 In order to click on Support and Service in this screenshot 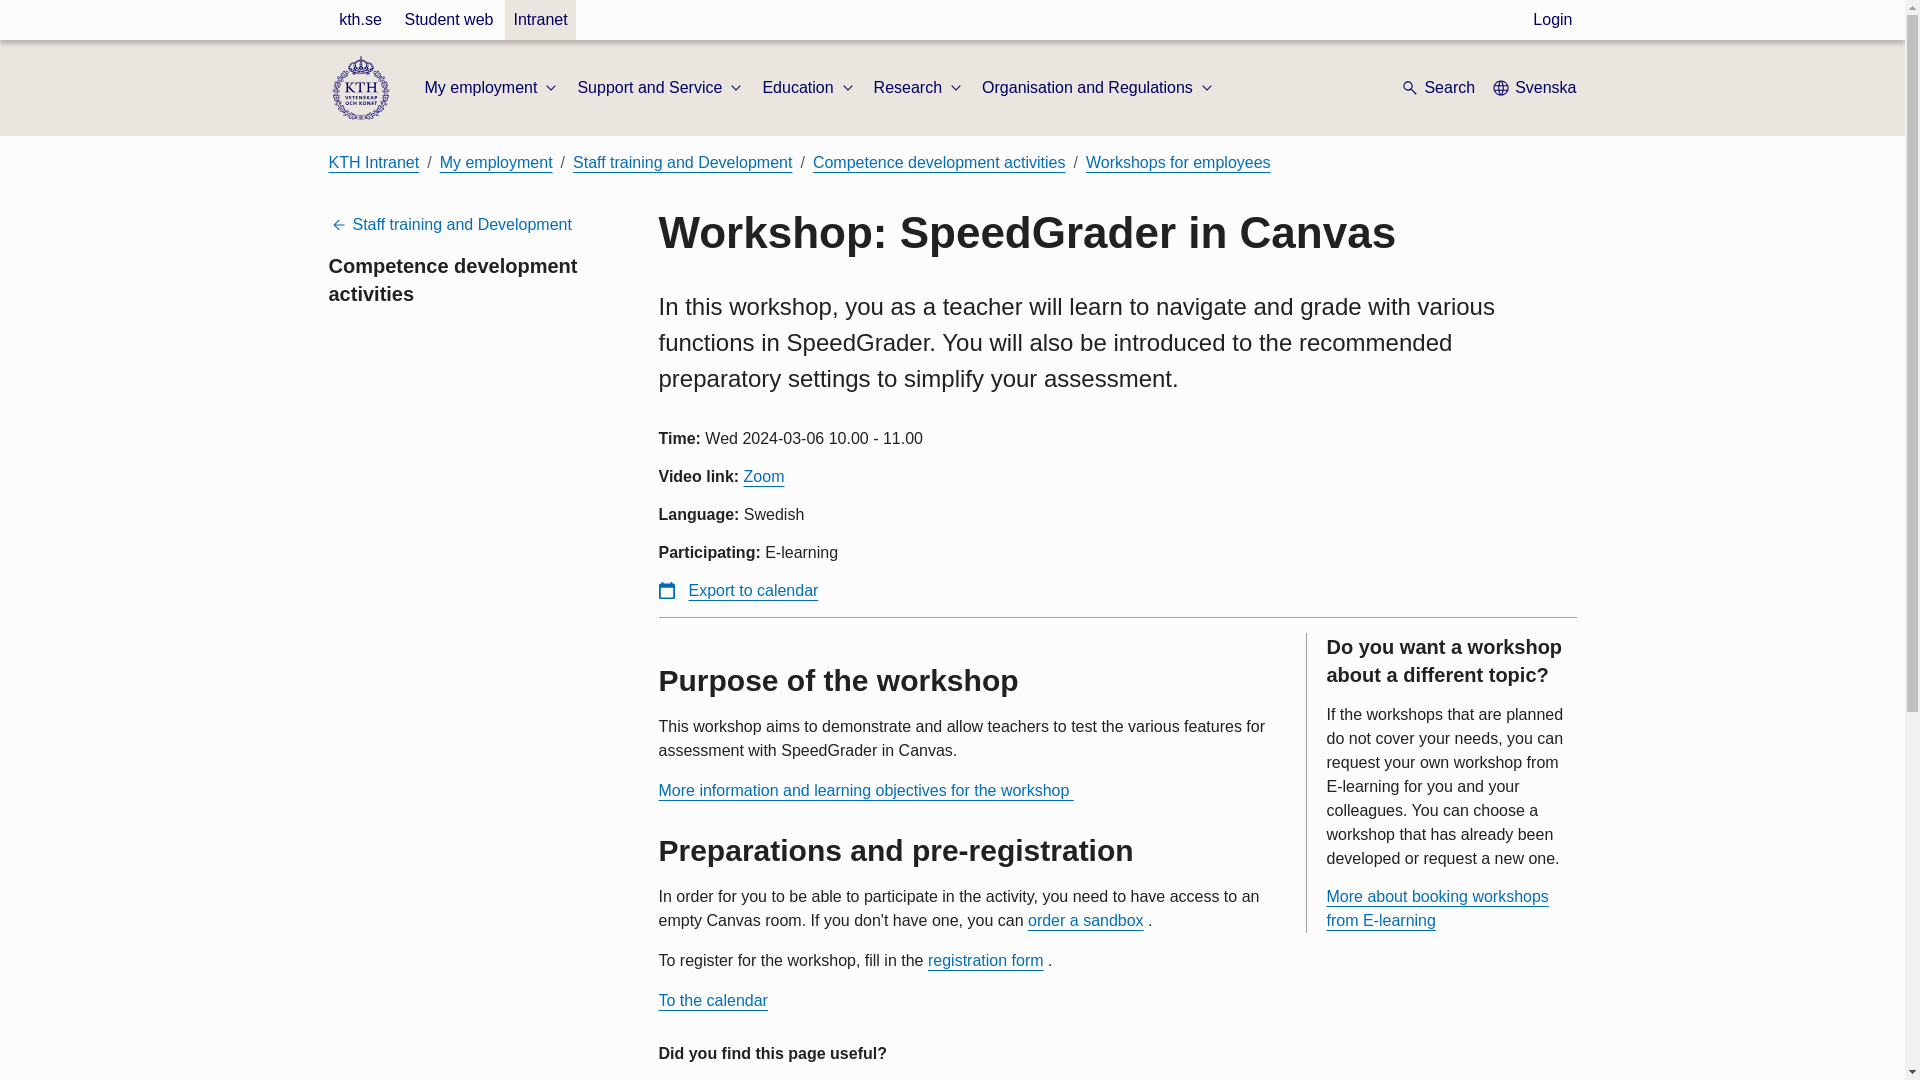, I will do `click(662, 88)`.